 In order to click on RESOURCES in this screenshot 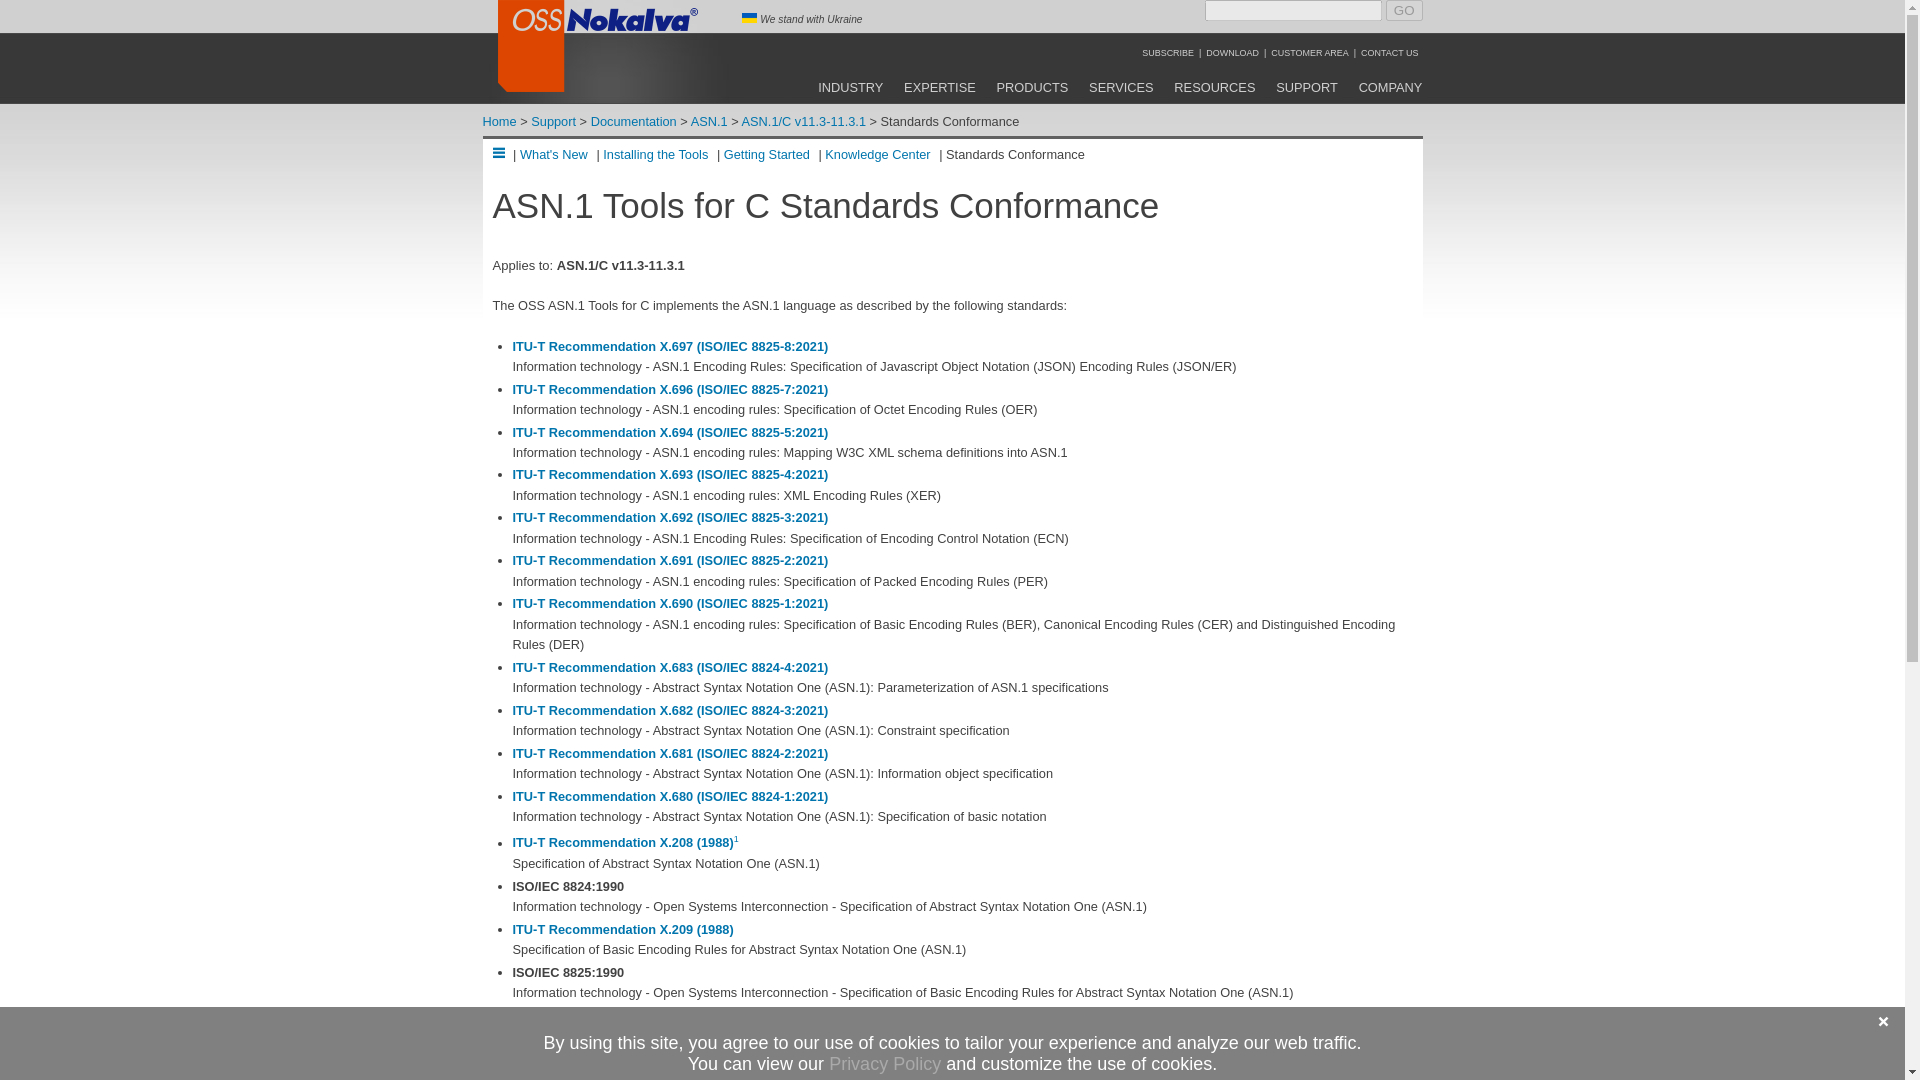, I will do `click(1214, 87)`.